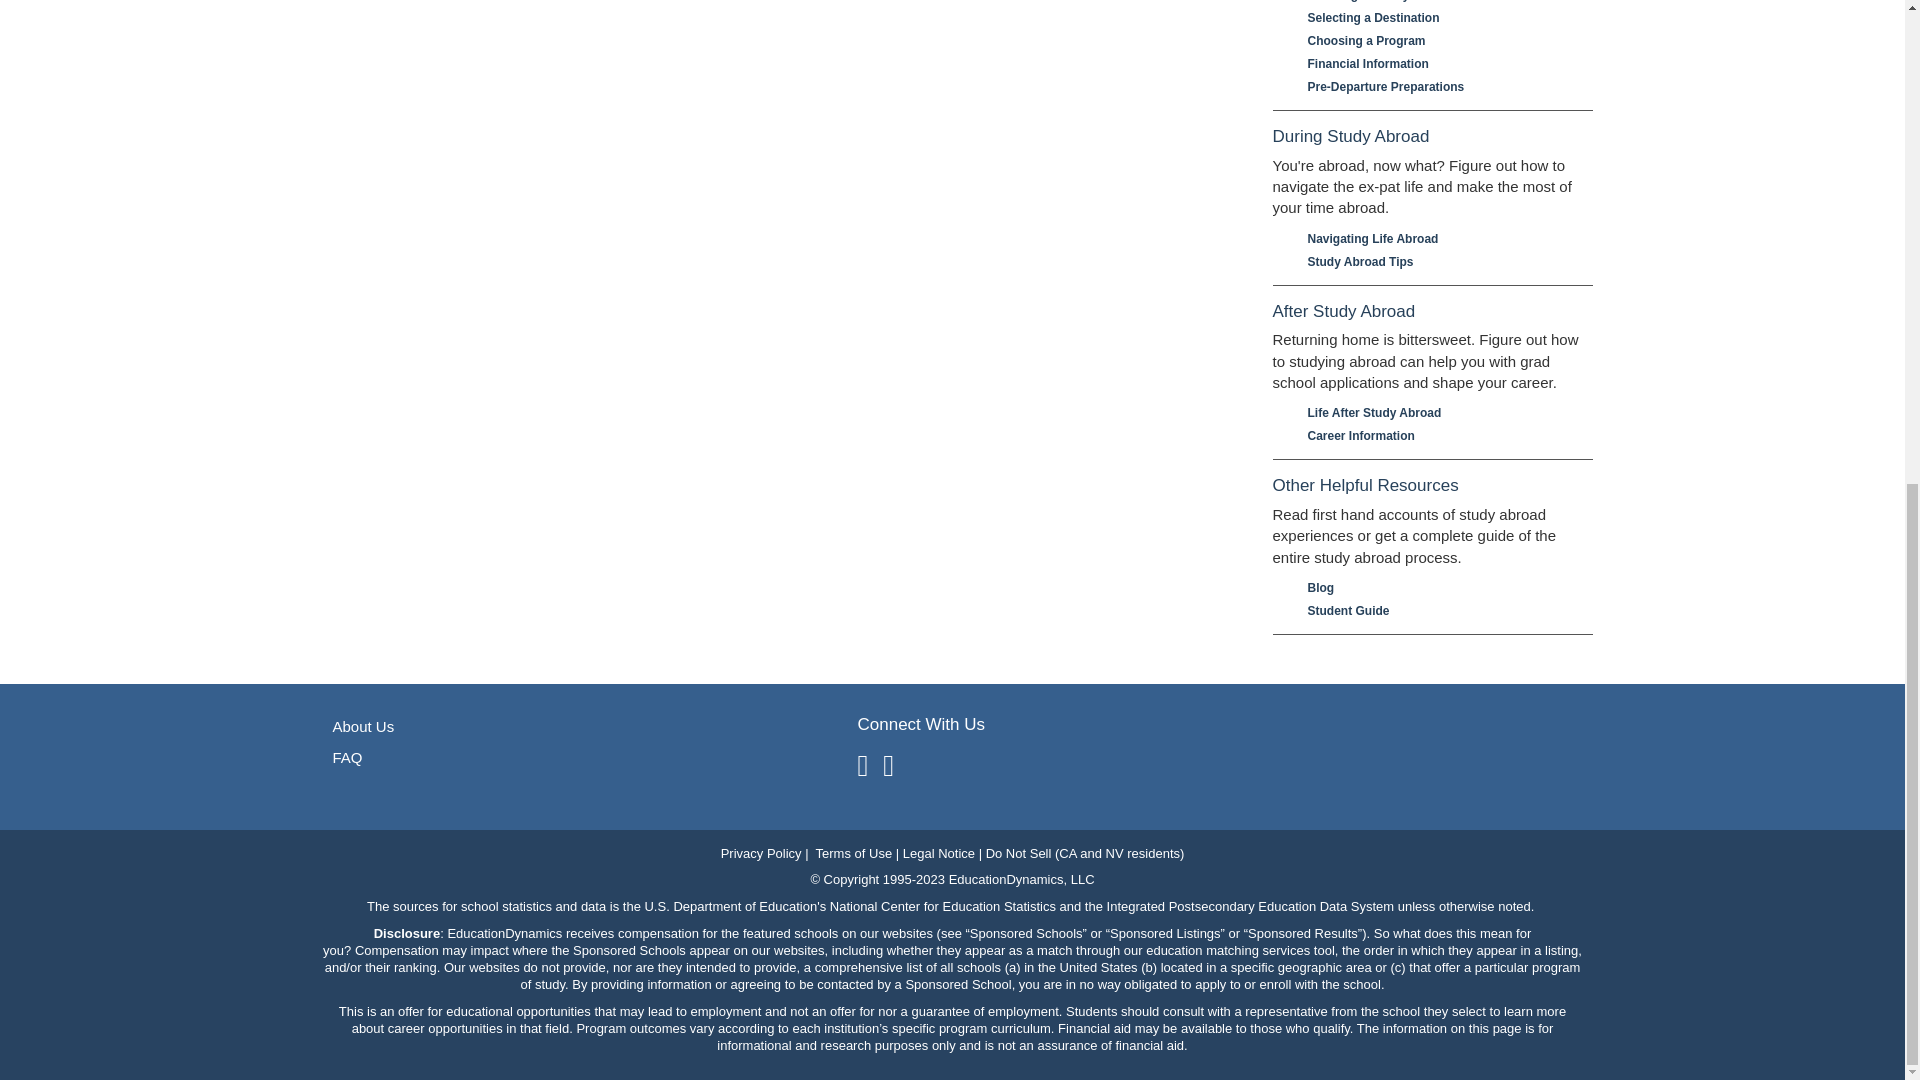 This screenshot has width=1920, height=1080. What do you see at coordinates (1440, 64) in the screenshot?
I see `Financial Information` at bounding box center [1440, 64].